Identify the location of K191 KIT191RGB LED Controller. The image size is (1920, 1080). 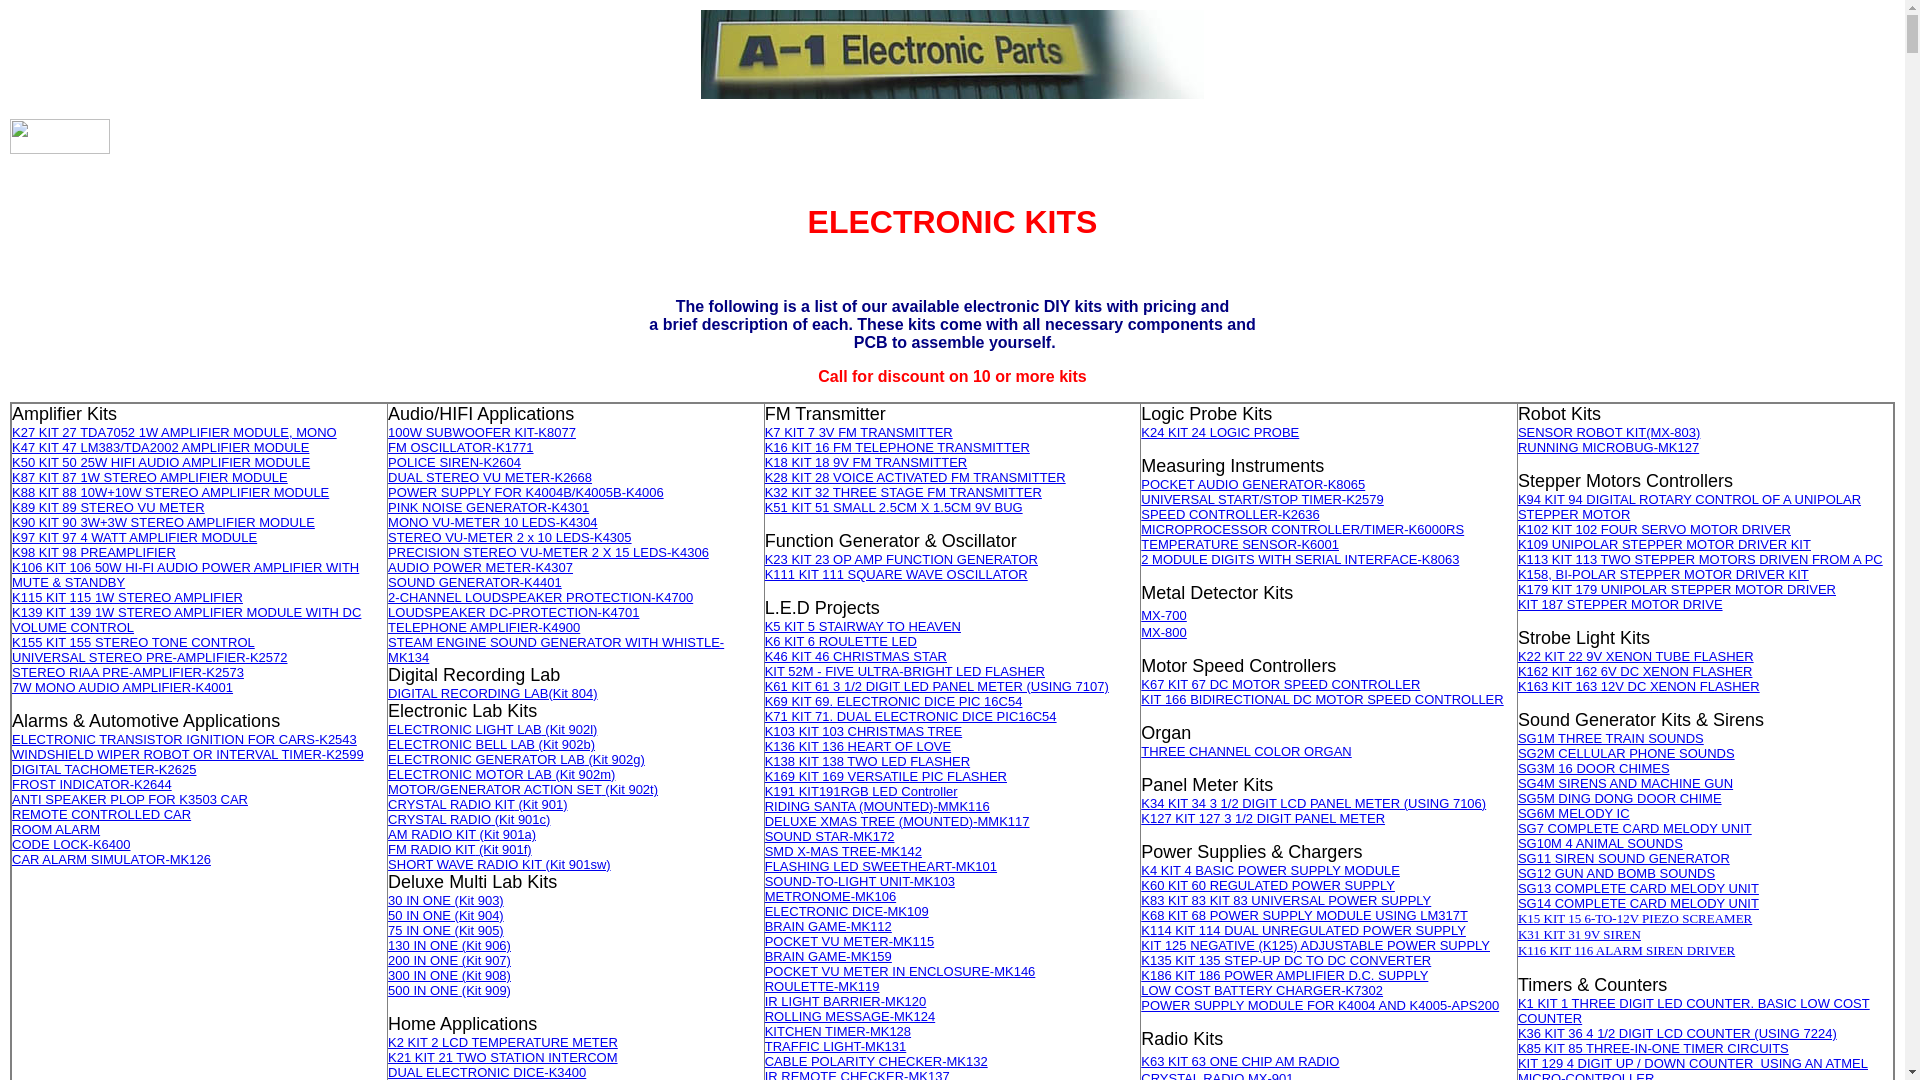
(862, 792).